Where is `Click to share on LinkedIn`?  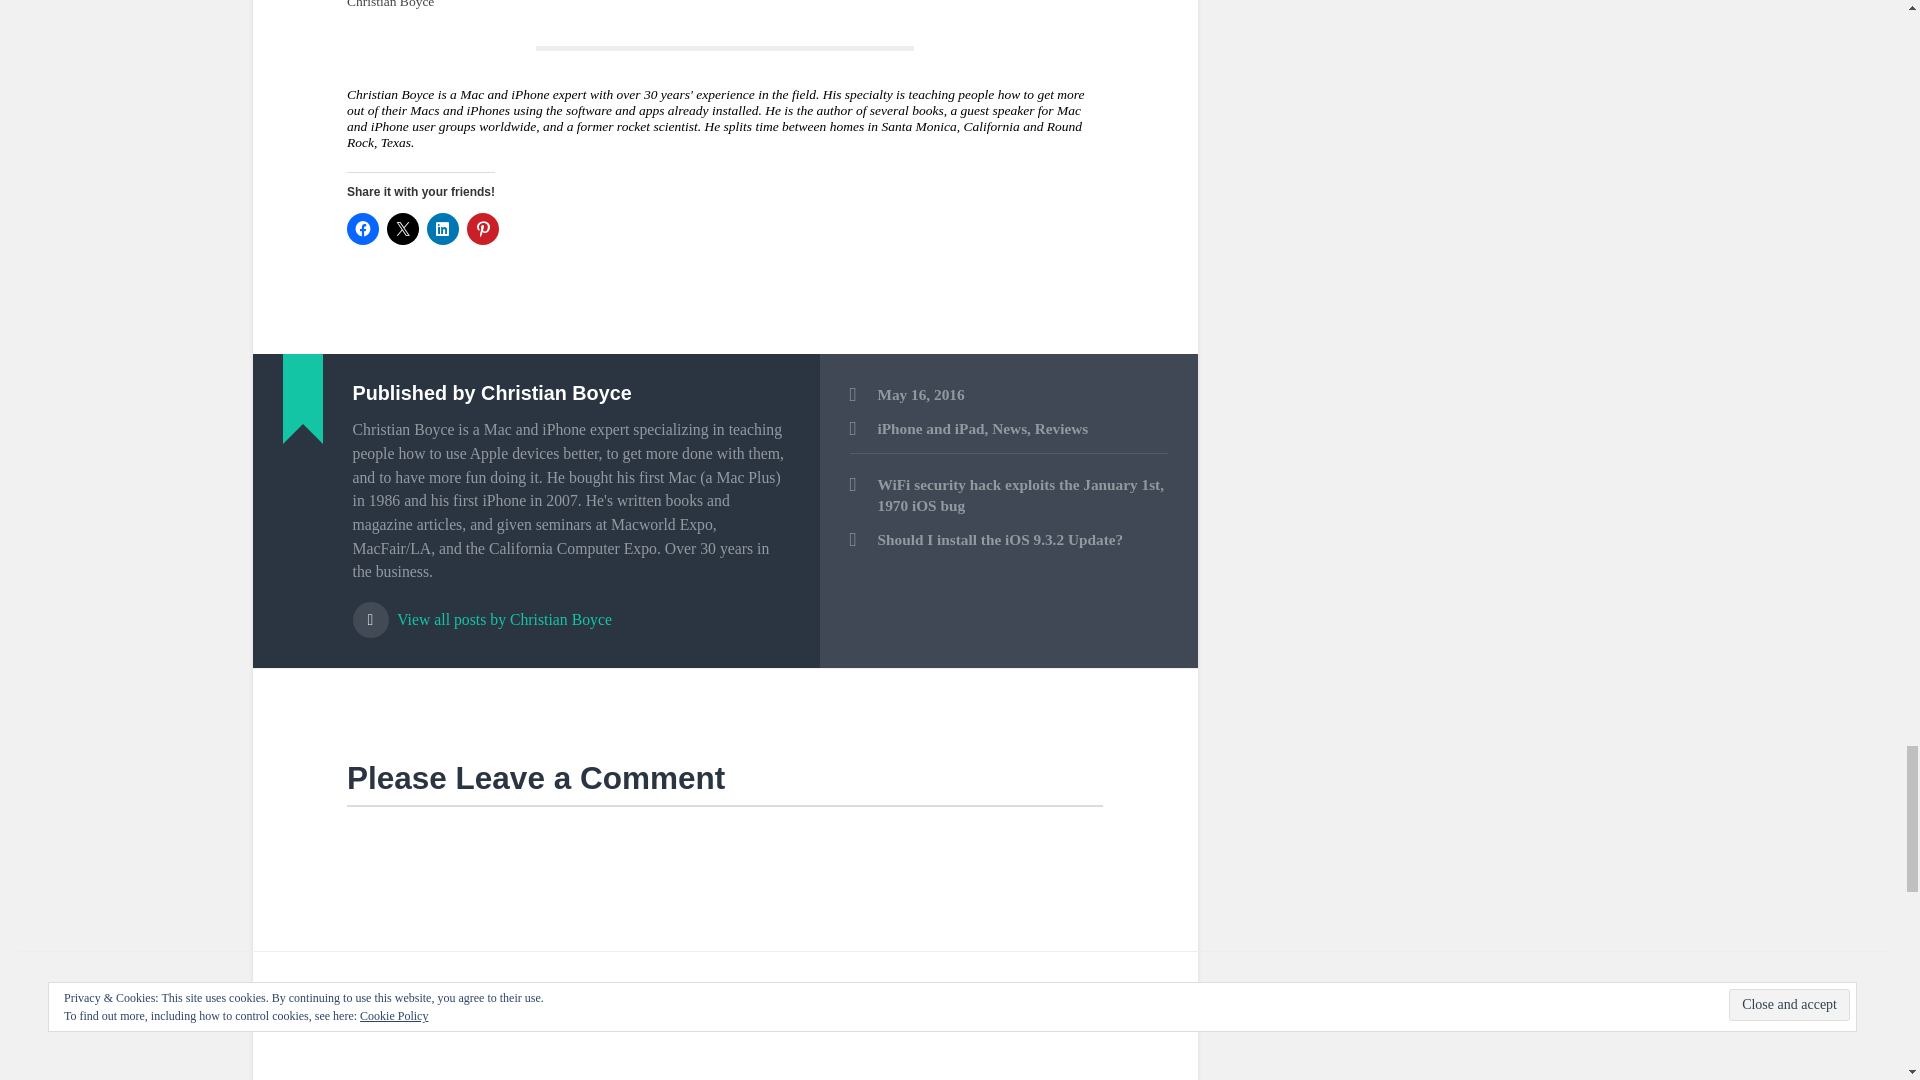 Click to share on LinkedIn is located at coordinates (442, 228).